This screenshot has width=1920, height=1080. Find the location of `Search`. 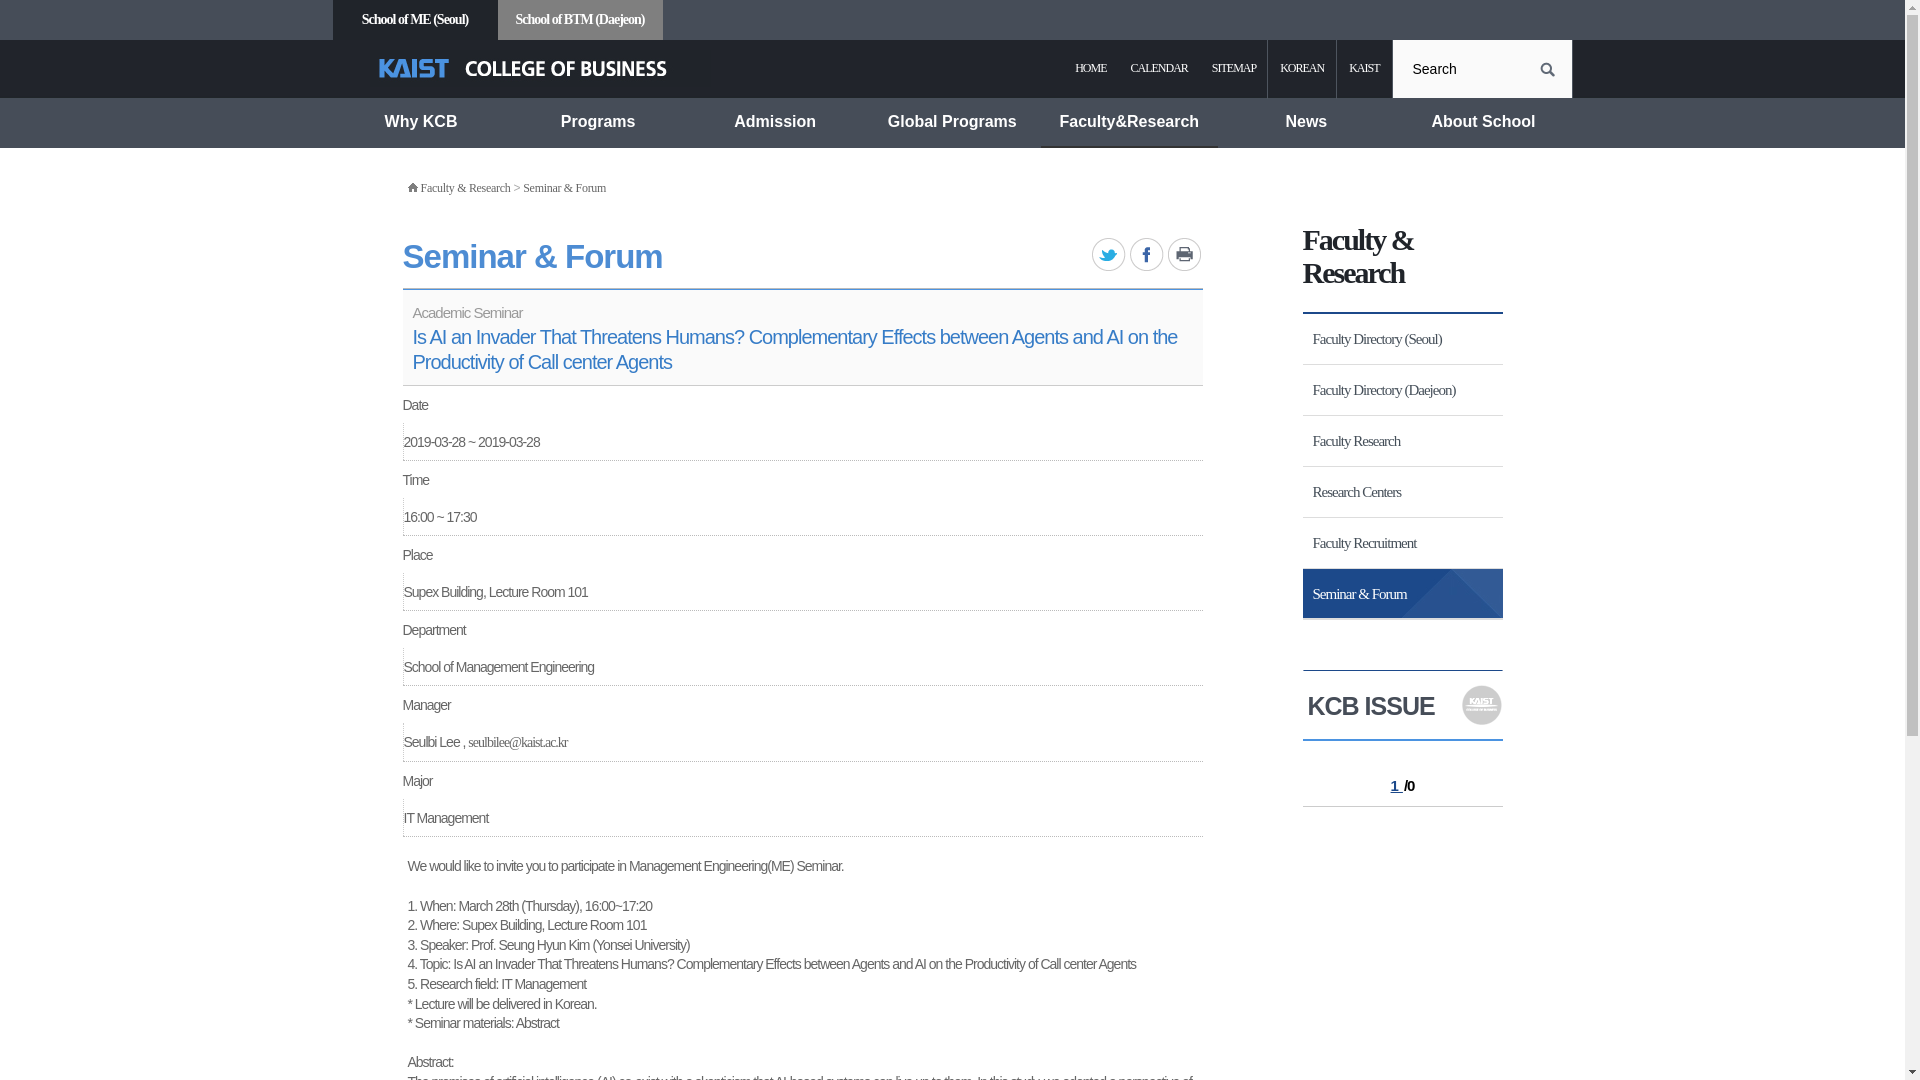

Search is located at coordinates (1482, 68).